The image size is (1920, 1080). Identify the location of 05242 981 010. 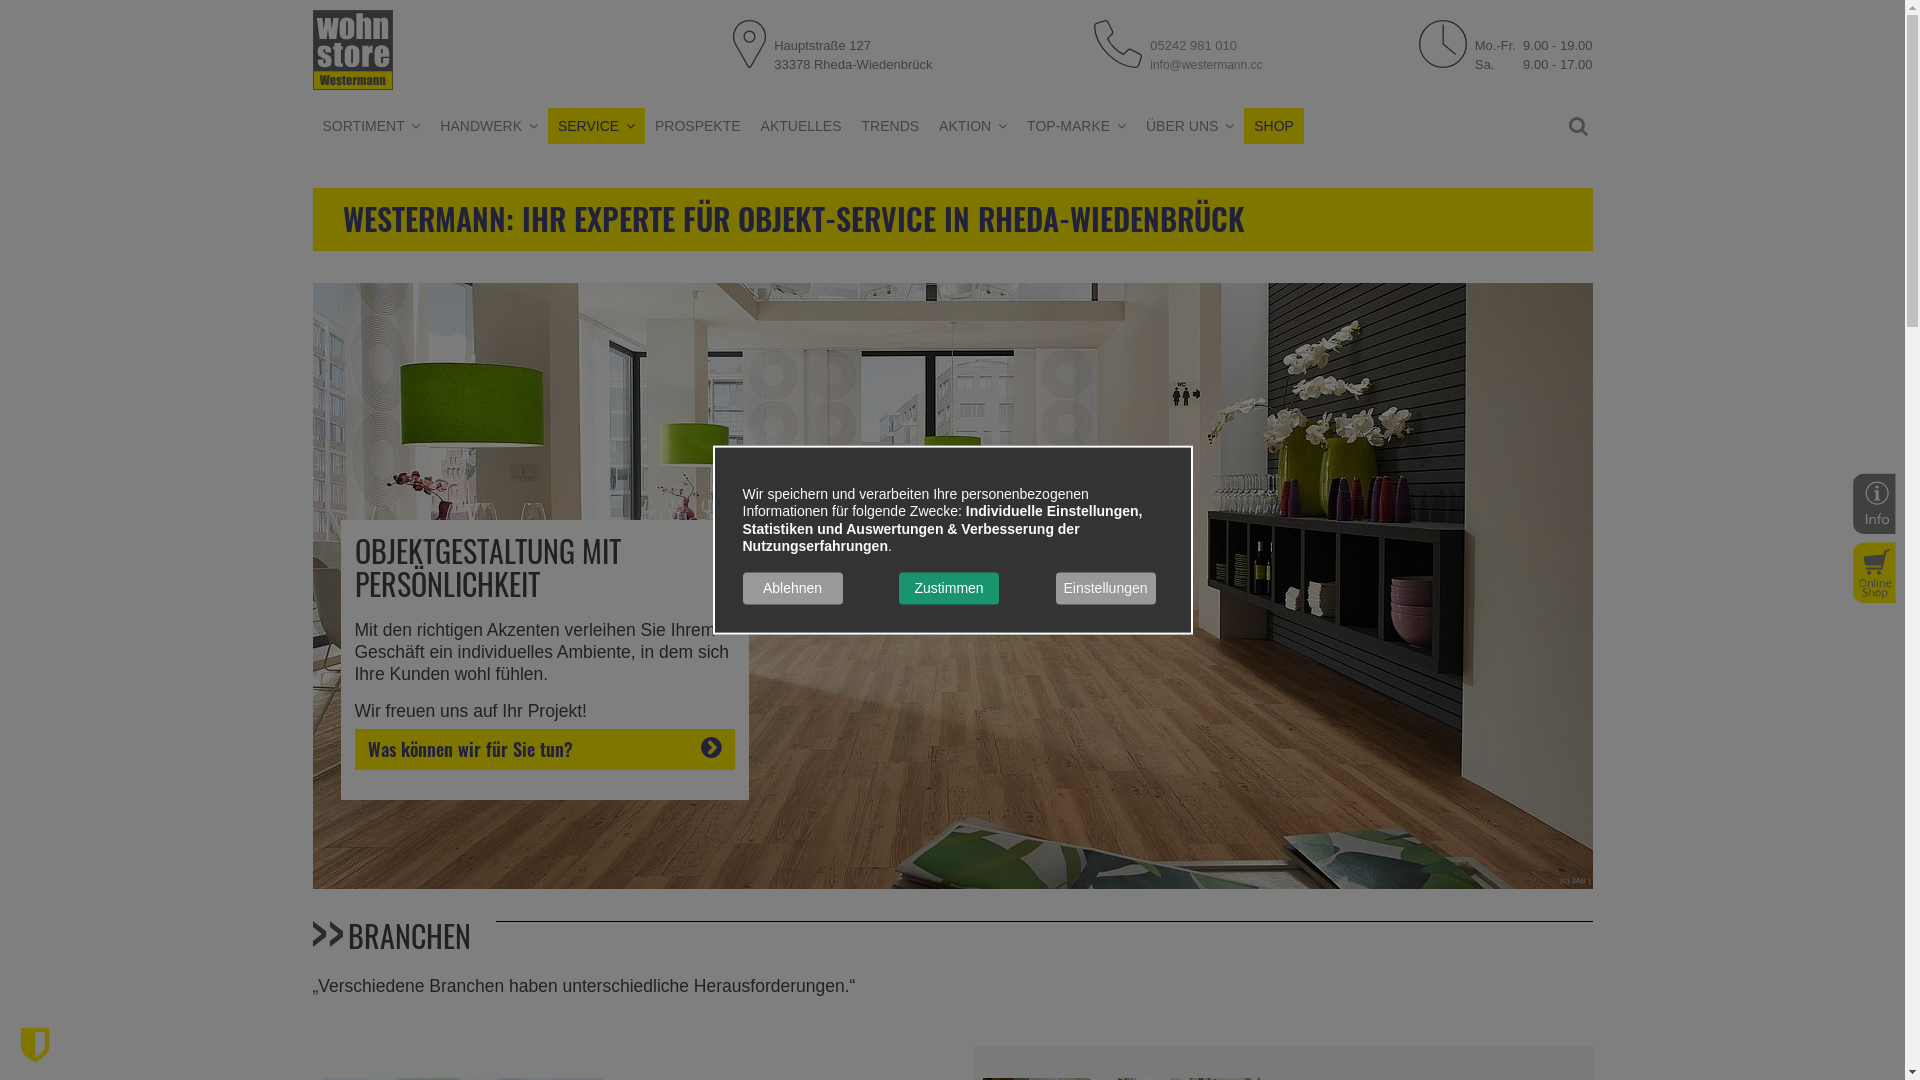
(1194, 46).